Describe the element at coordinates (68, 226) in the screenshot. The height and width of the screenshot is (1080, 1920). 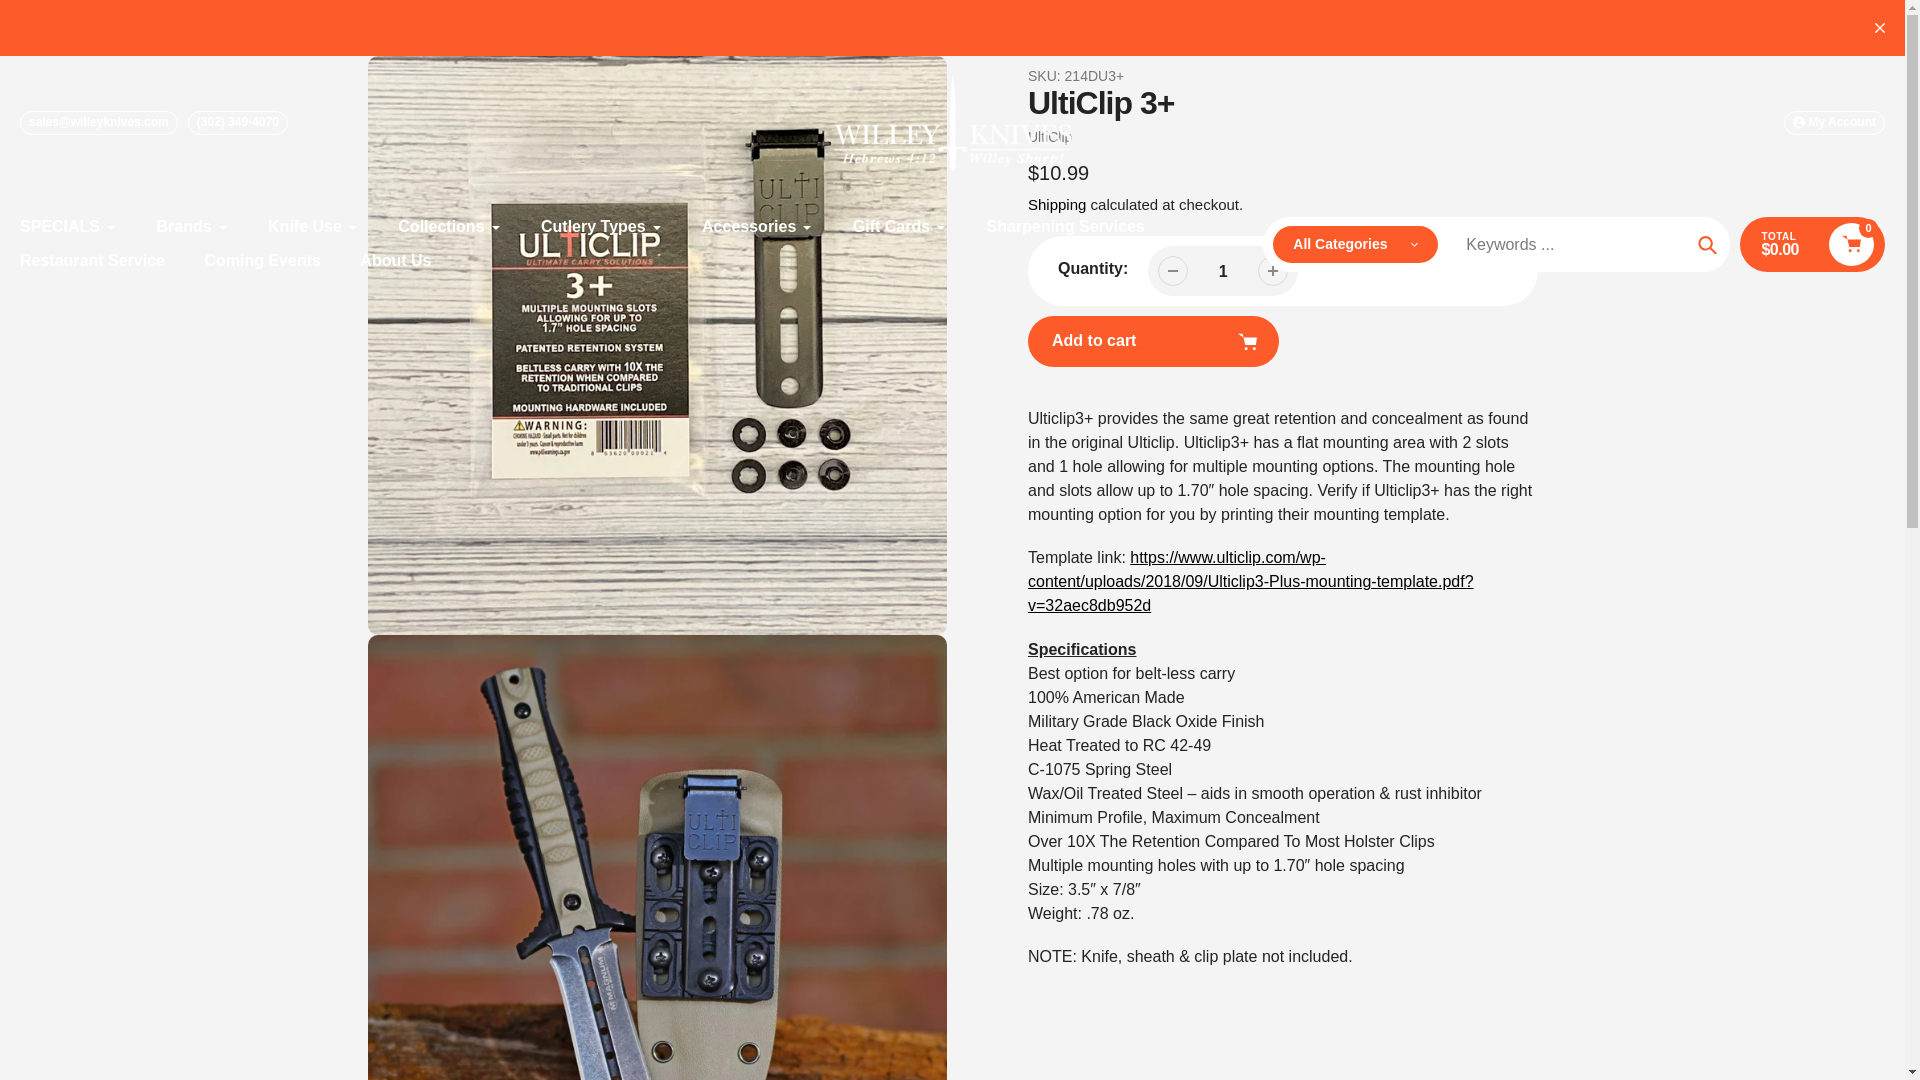
I see `SPECIALS` at that location.